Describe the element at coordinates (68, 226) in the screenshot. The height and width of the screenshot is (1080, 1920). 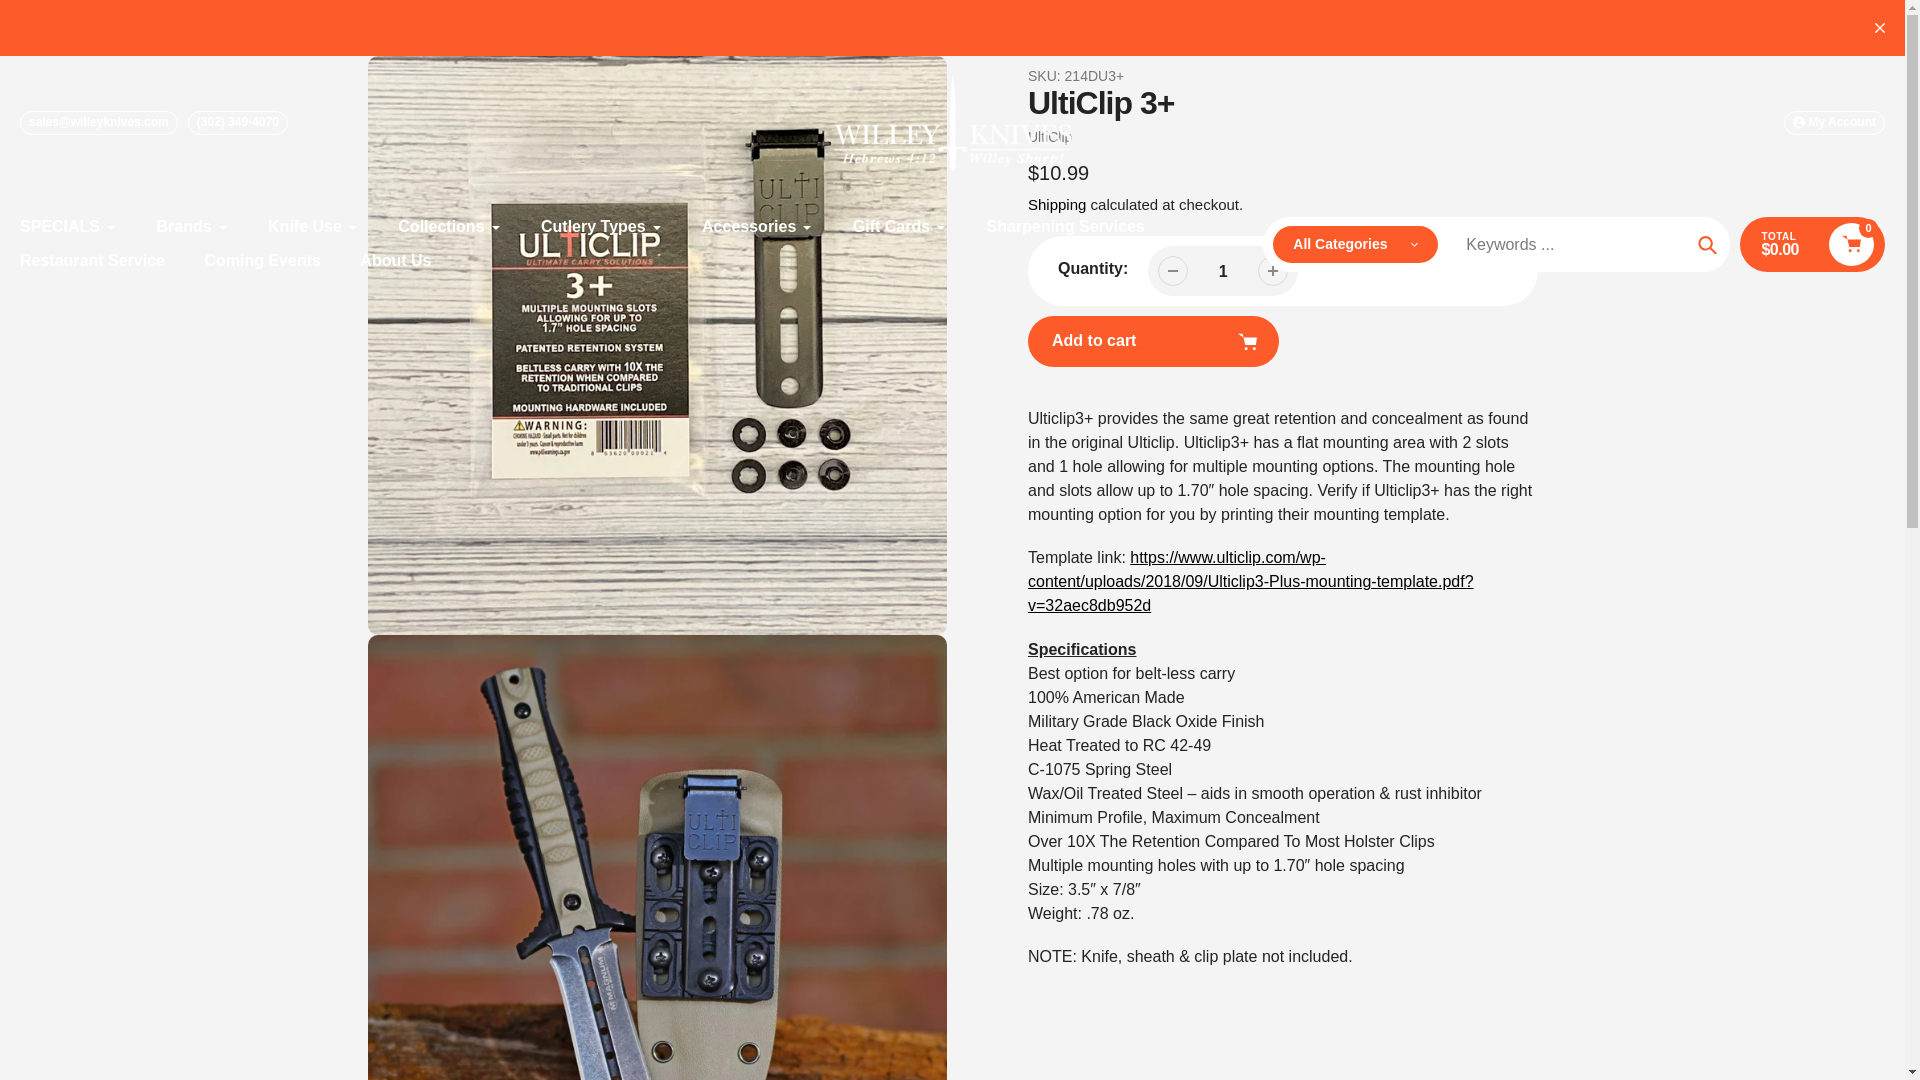
I see `SPECIALS` at that location.